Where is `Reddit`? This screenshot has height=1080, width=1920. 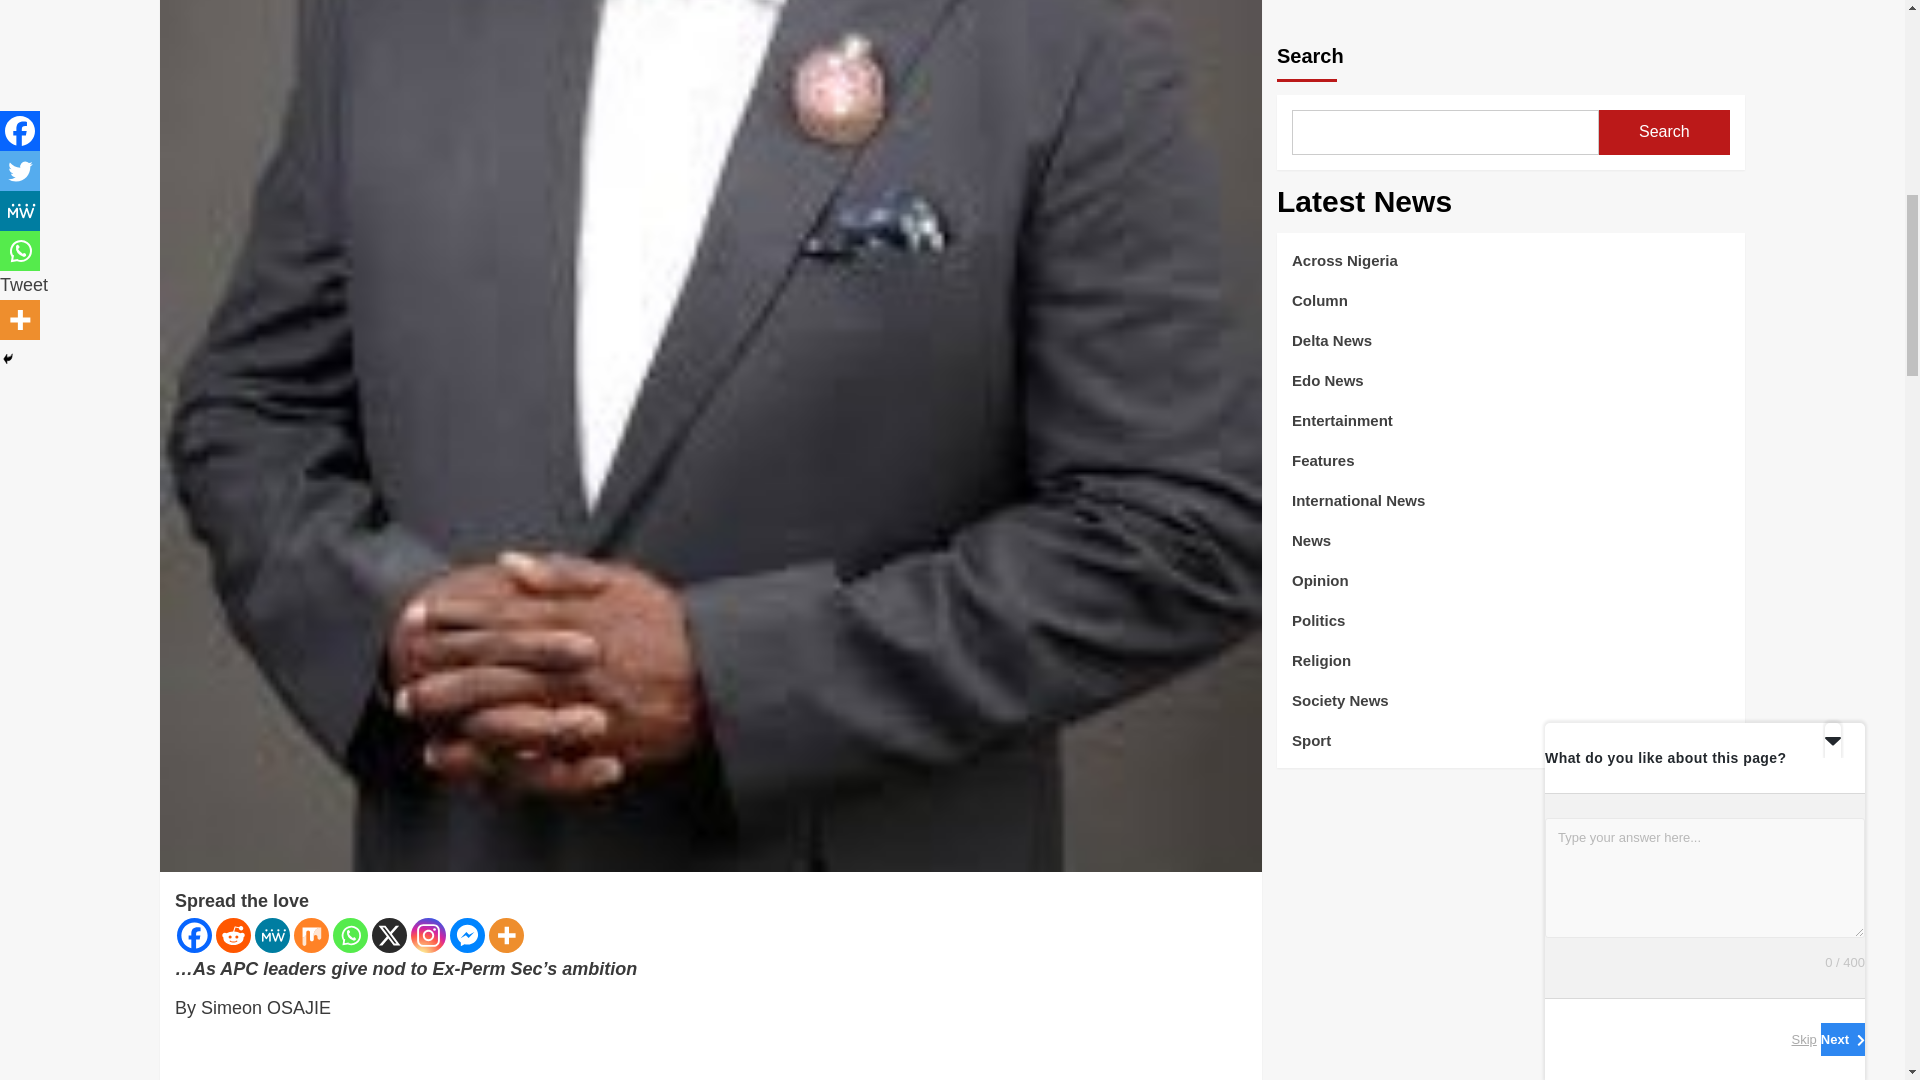
Reddit is located at coordinates (233, 935).